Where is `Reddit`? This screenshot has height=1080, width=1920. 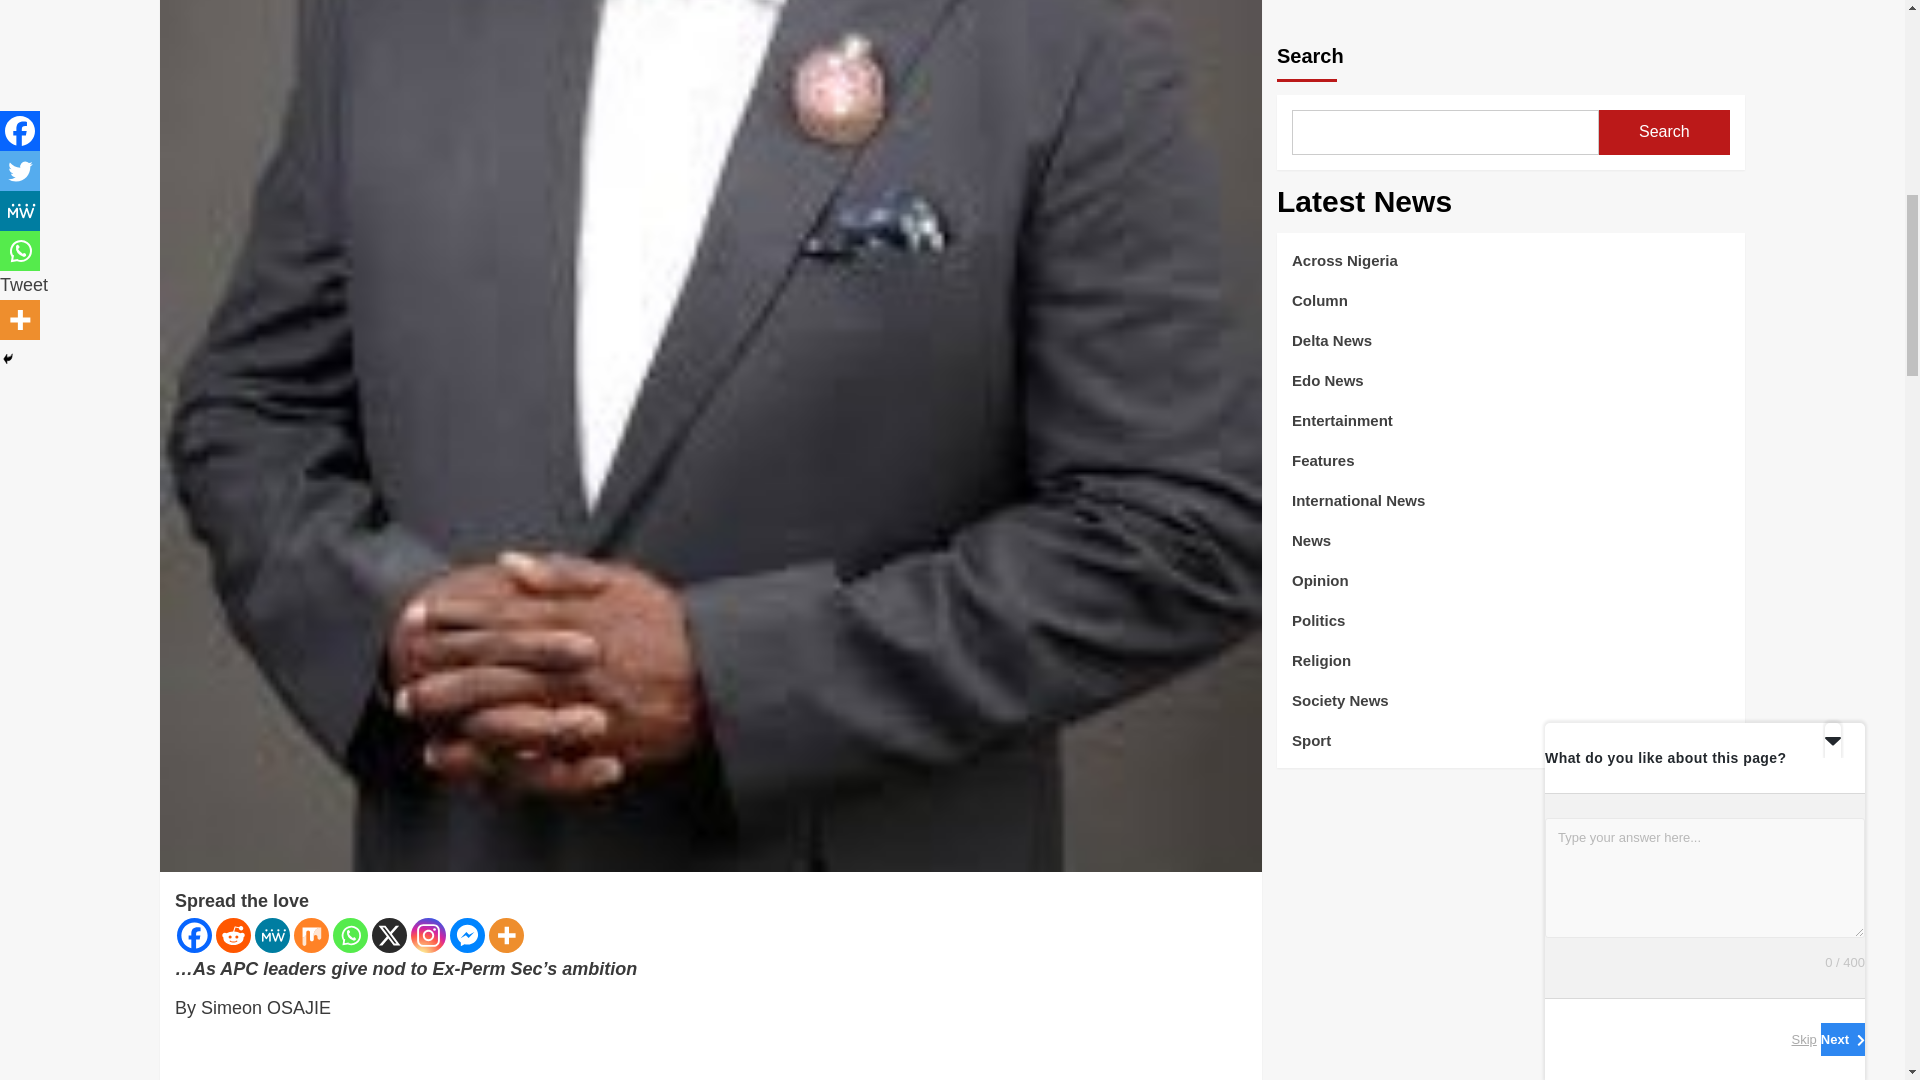
Reddit is located at coordinates (233, 935).